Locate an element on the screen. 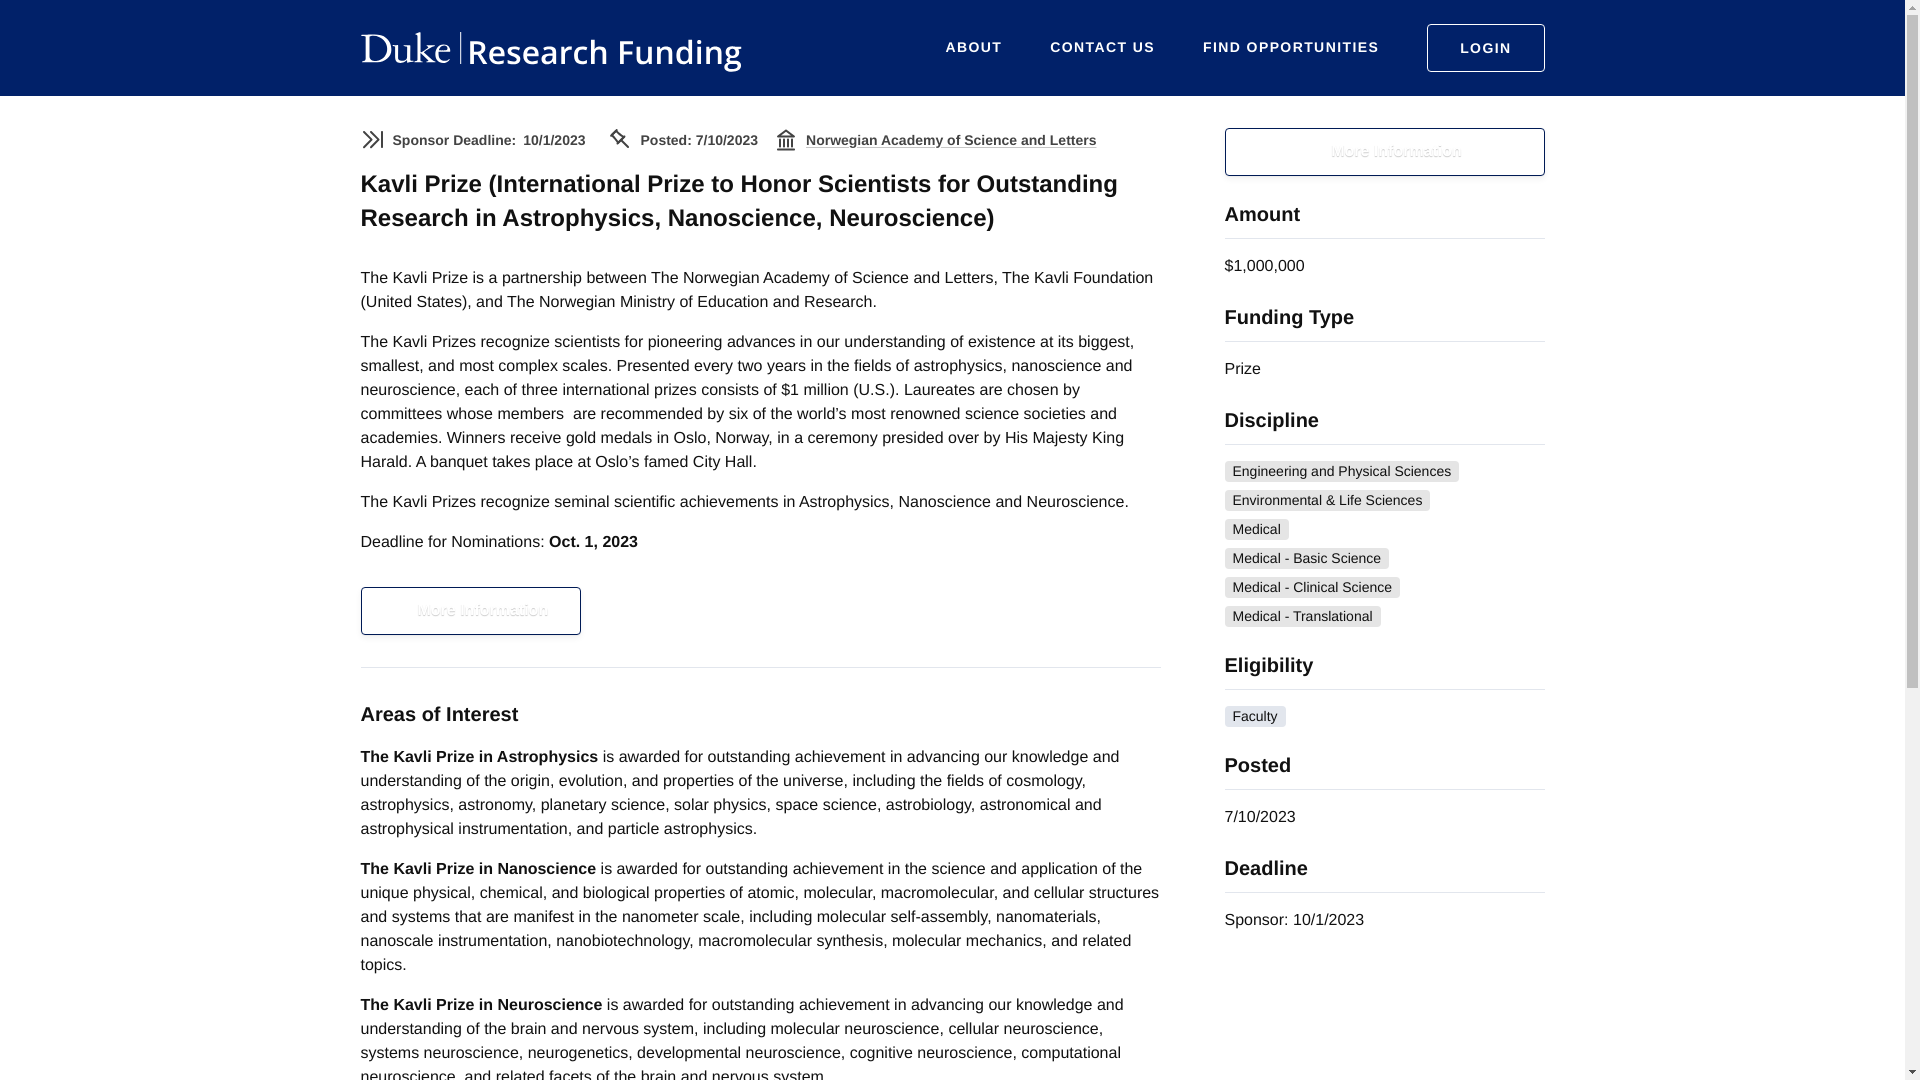 The image size is (1920, 1080). Medical - Translational is located at coordinates (1302, 616).